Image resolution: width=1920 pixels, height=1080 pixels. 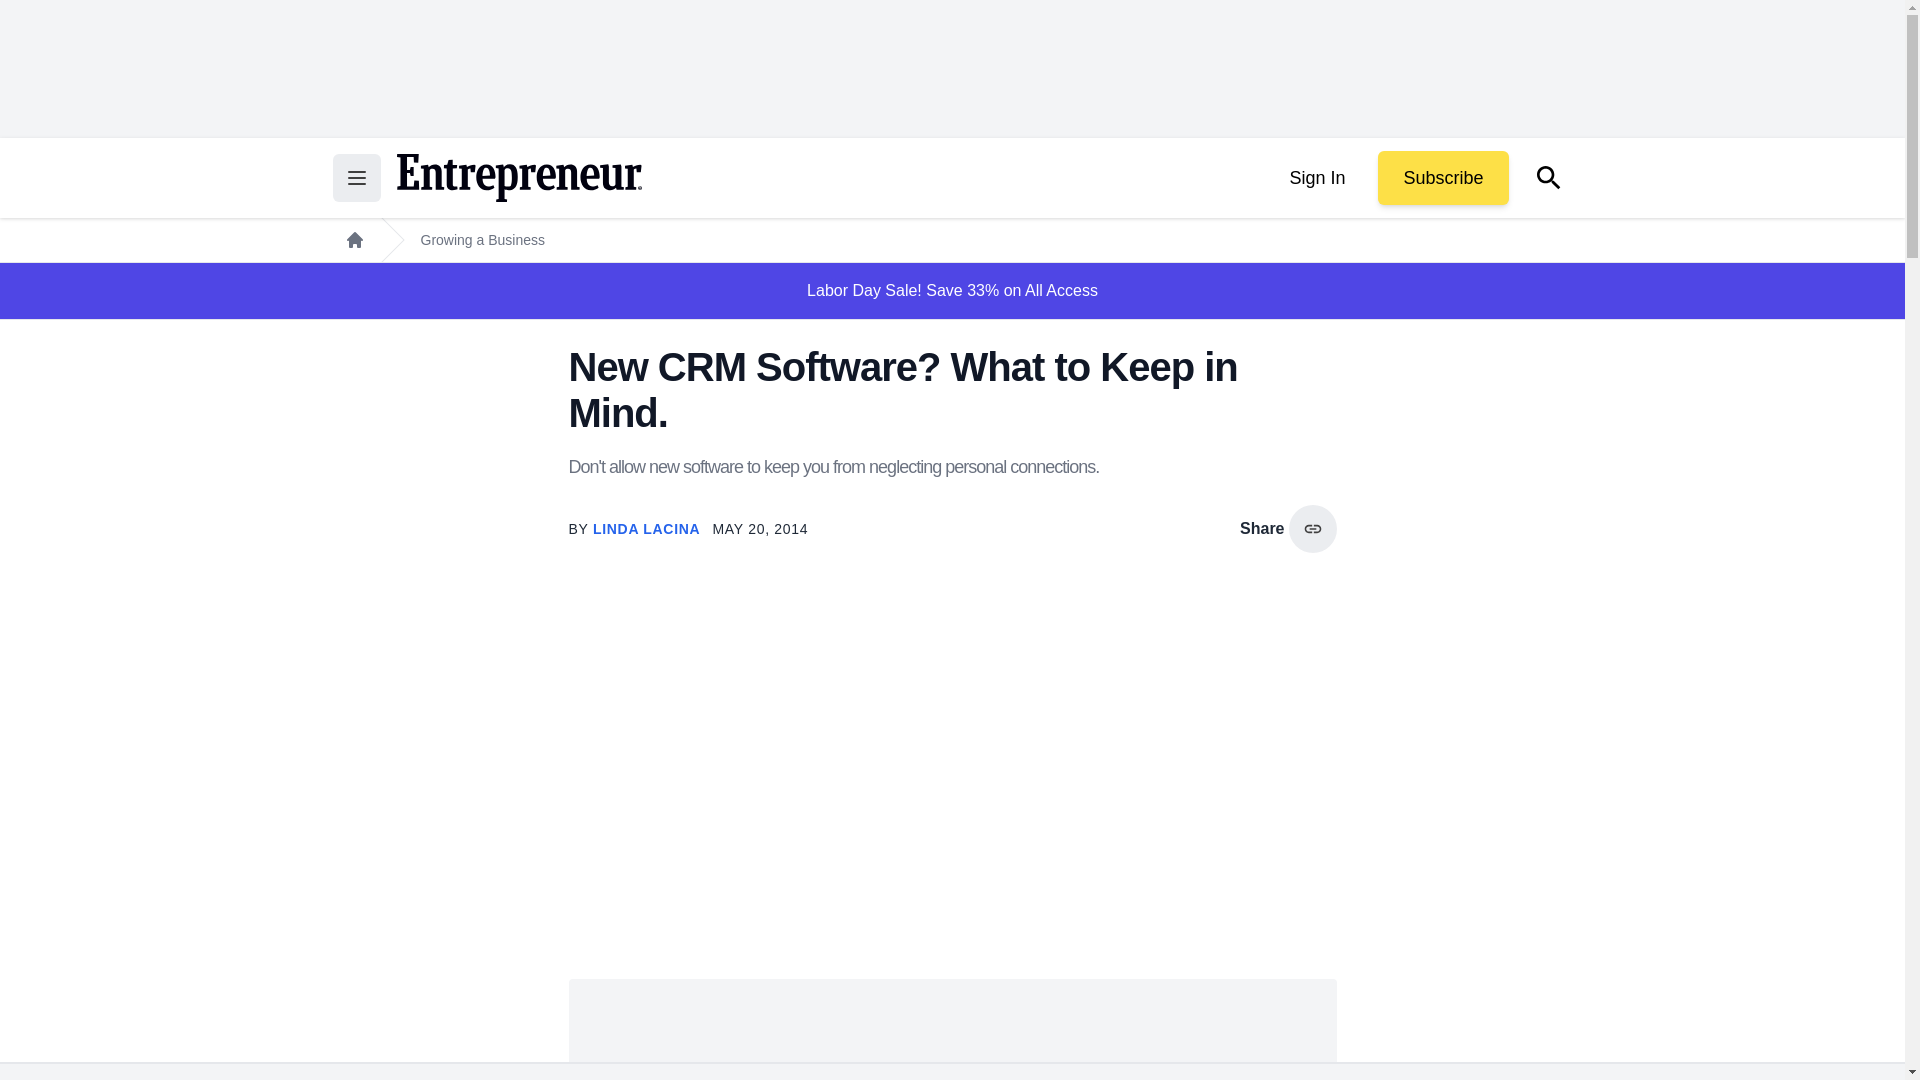 What do you see at coordinates (1442, 178) in the screenshot?
I see `Subscribe` at bounding box center [1442, 178].